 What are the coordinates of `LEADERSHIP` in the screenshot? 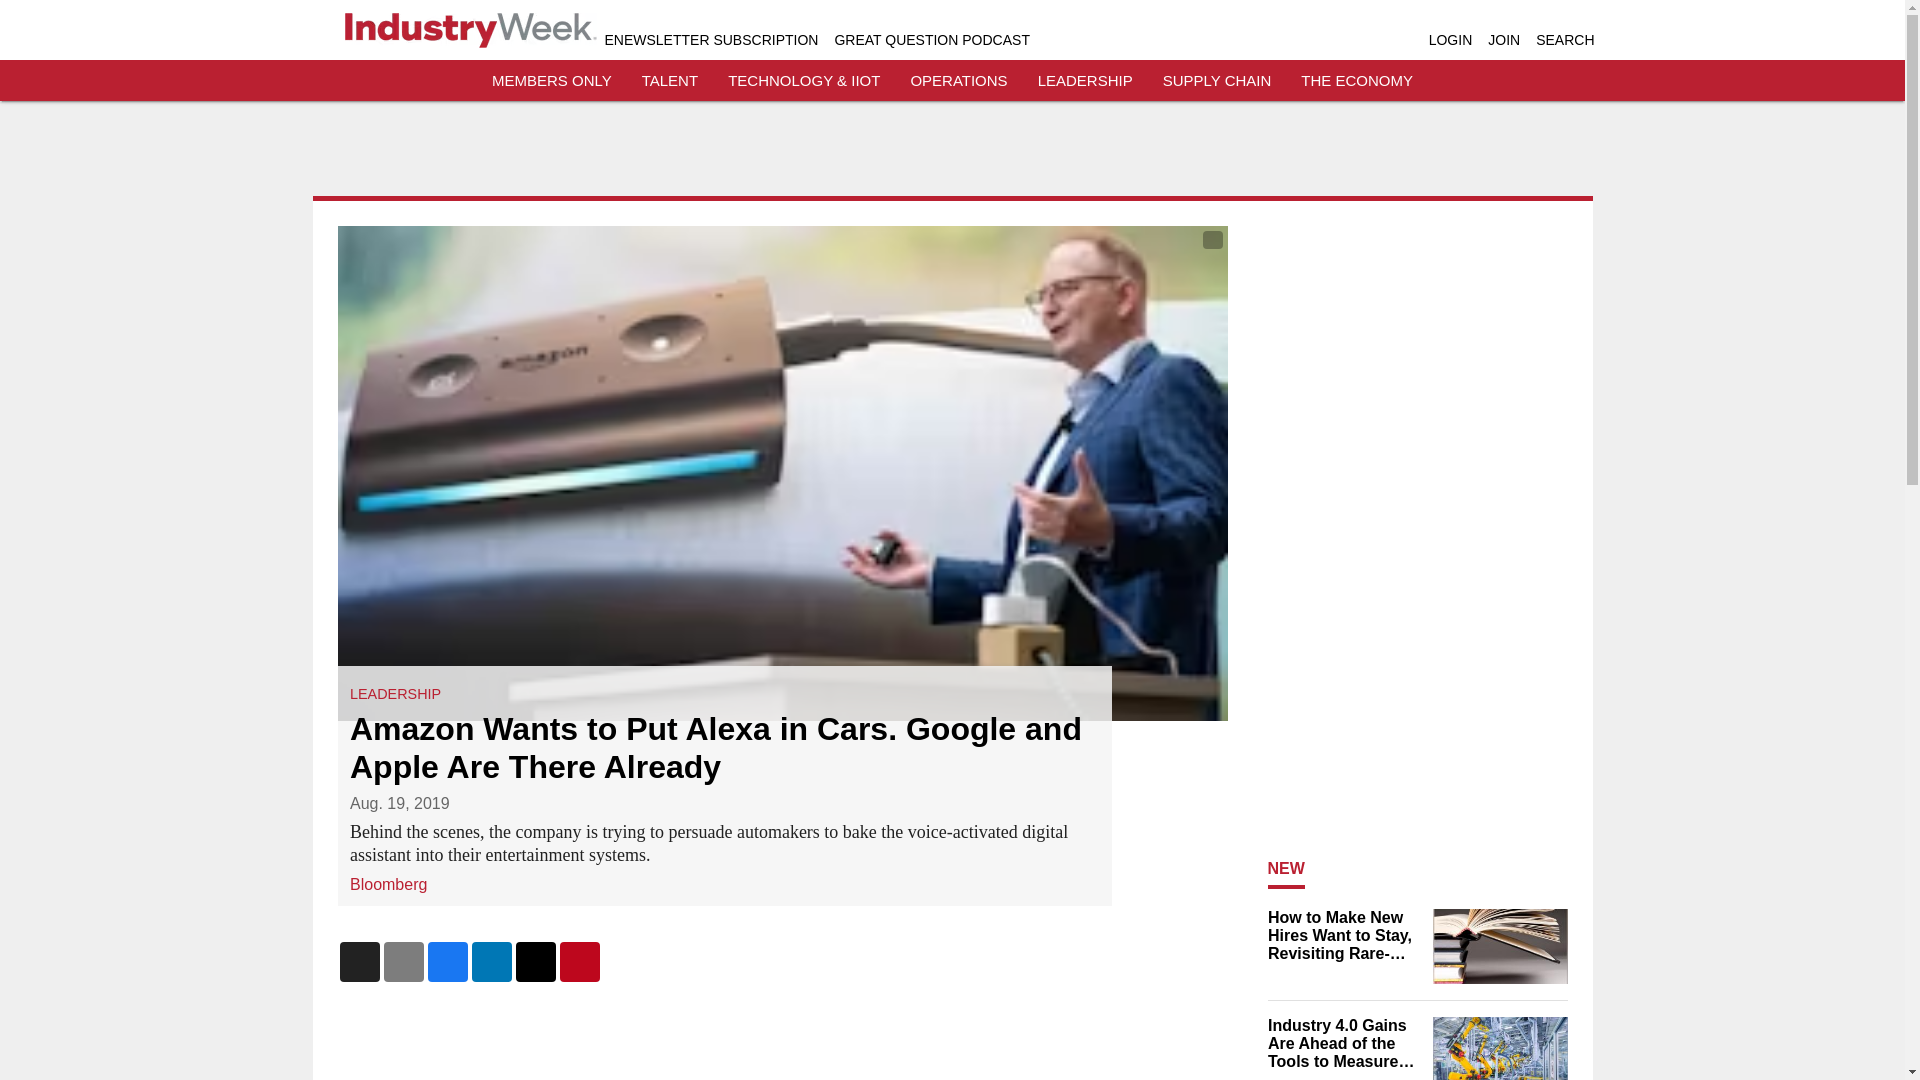 It's located at (1085, 80).